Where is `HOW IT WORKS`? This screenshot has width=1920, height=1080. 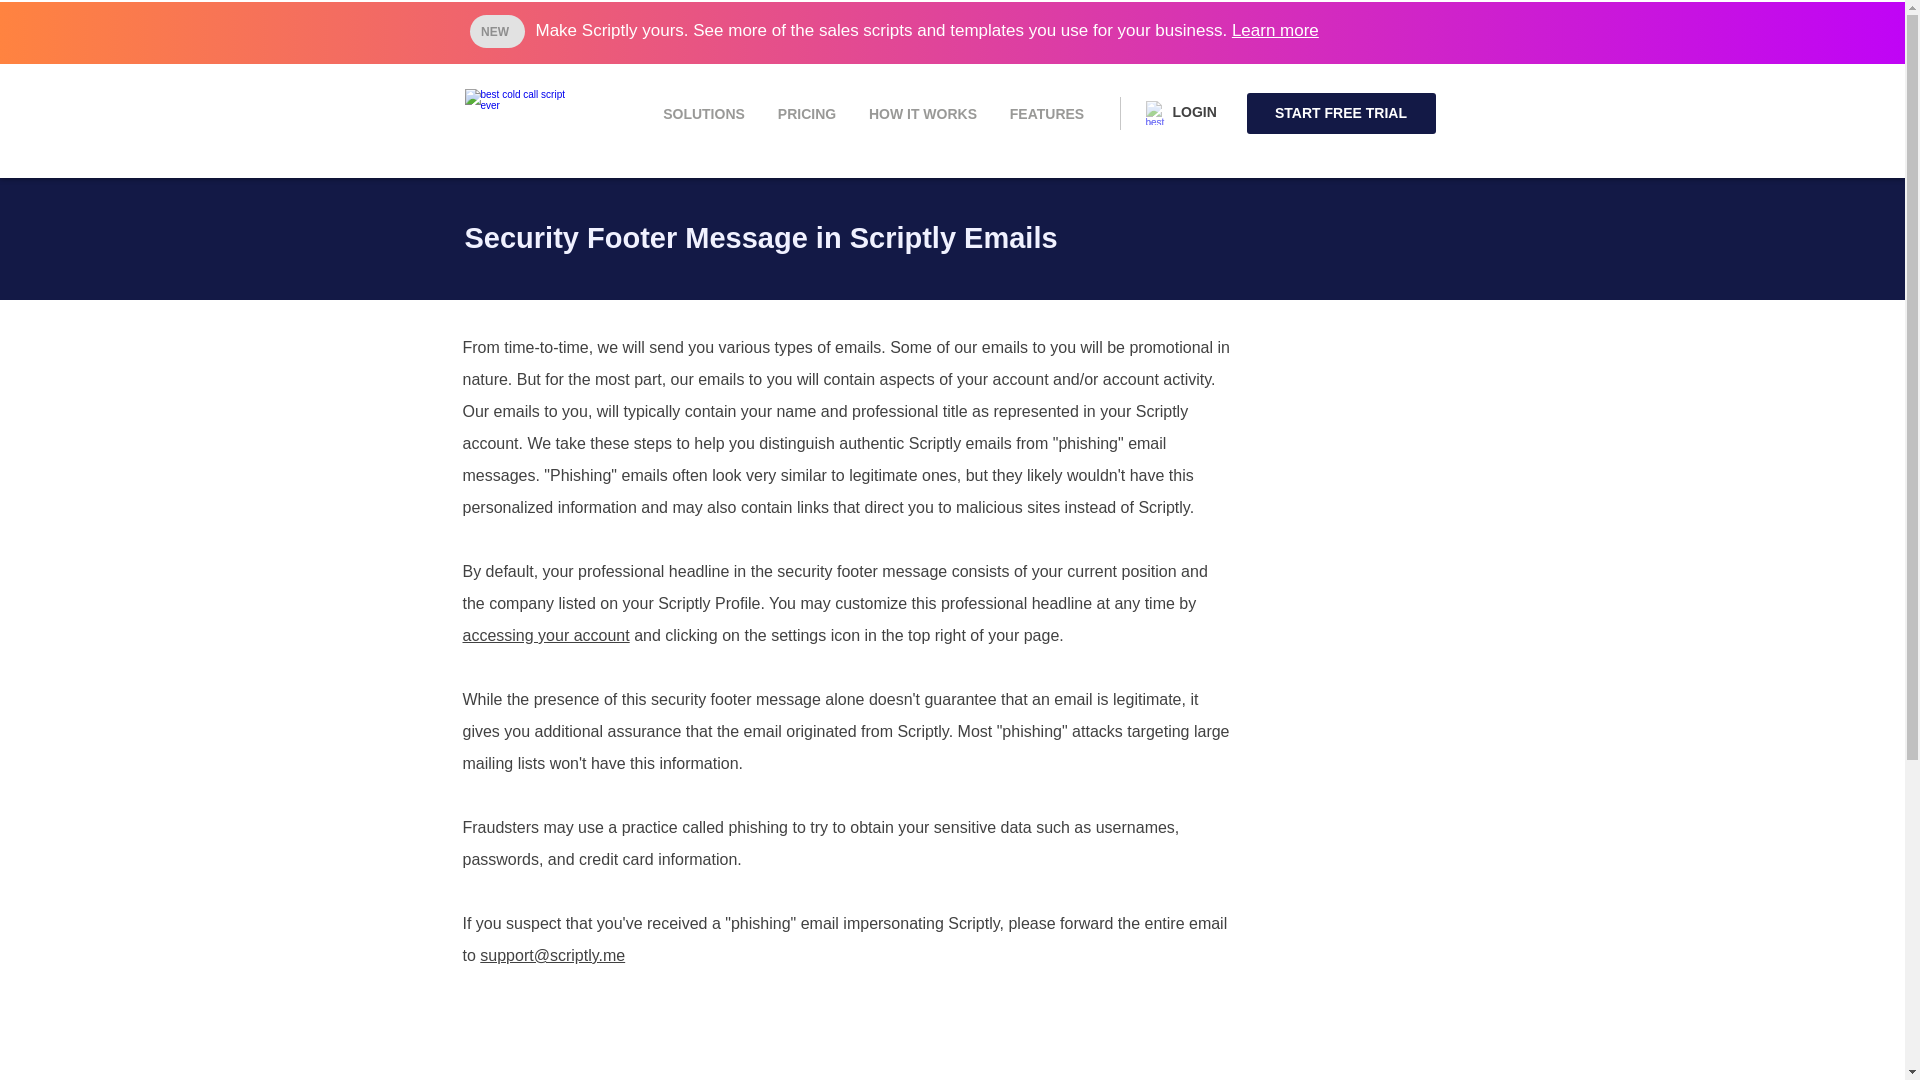 HOW IT WORKS is located at coordinates (922, 114).